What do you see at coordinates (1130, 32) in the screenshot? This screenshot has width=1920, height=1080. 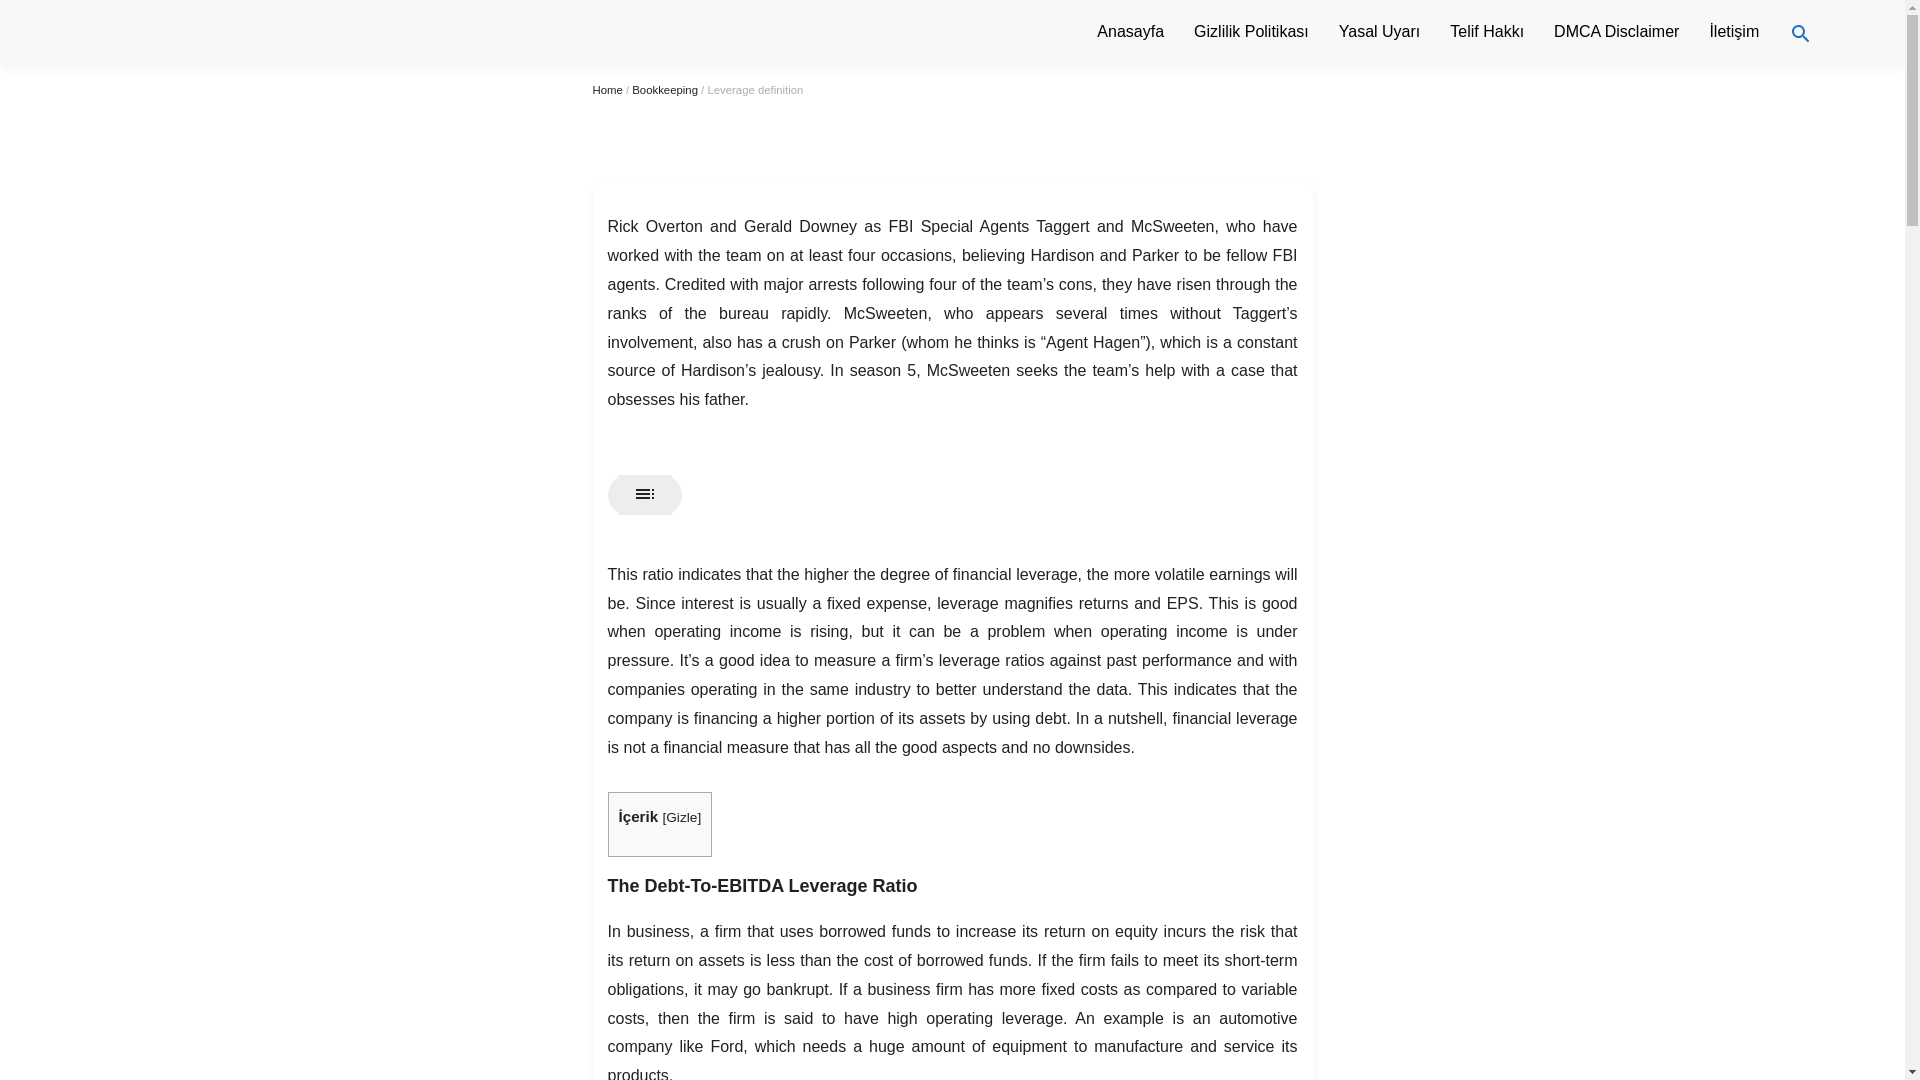 I see `Anasayfa` at bounding box center [1130, 32].